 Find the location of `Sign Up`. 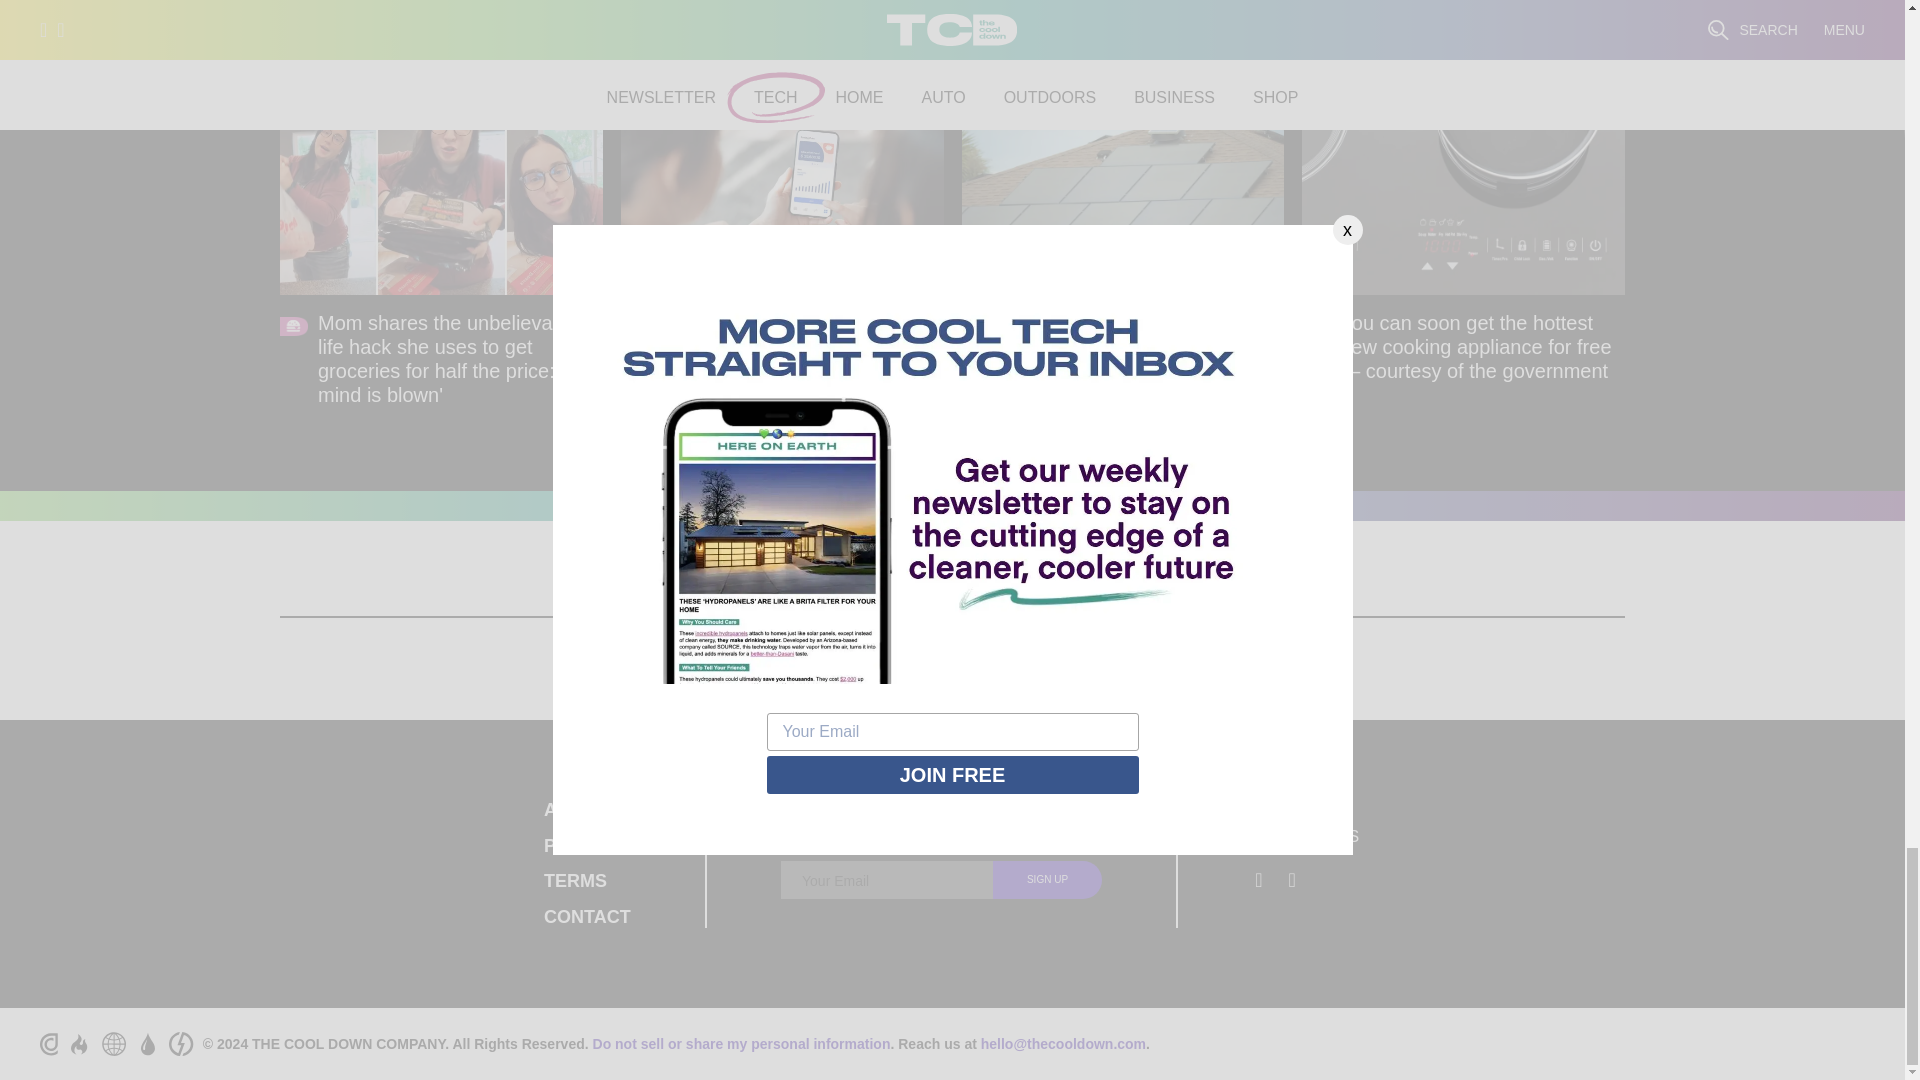

Sign Up is located at coordinates (1047, 879).